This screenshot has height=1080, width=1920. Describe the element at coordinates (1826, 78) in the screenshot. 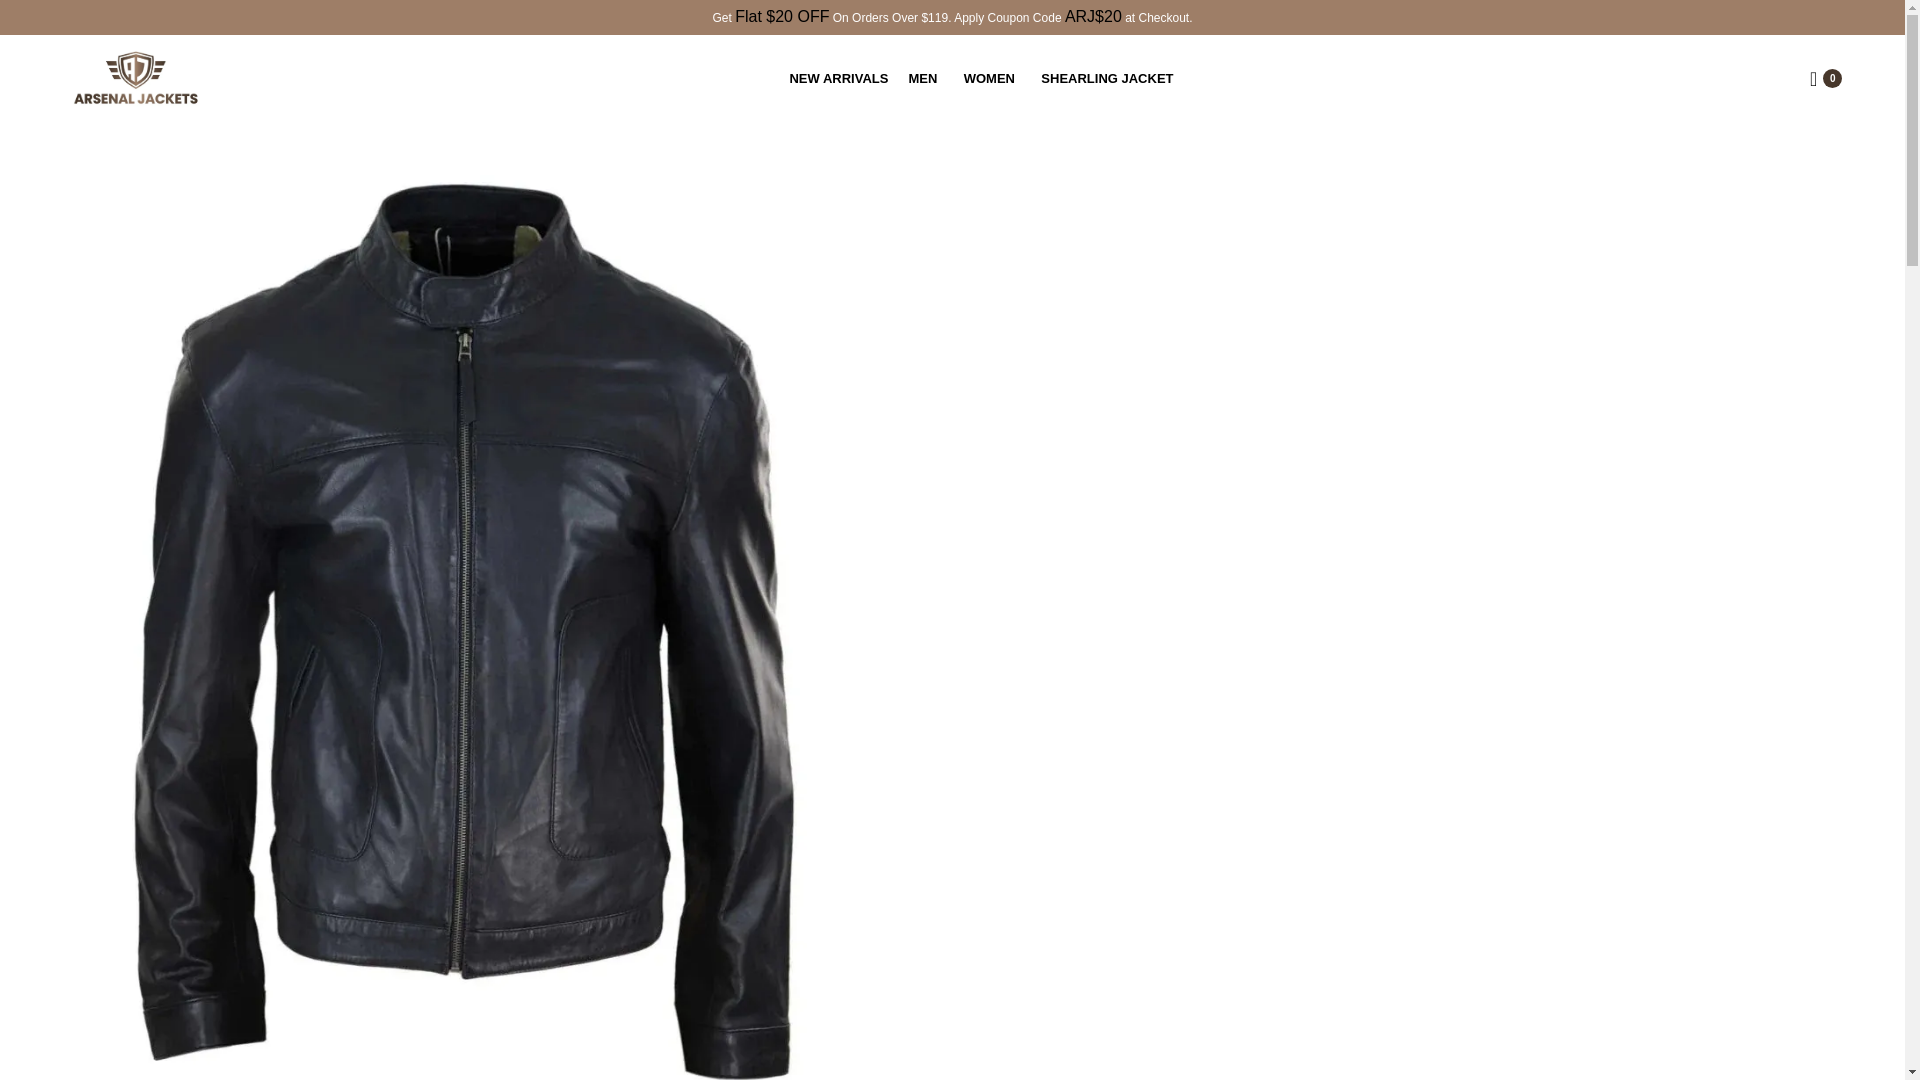

I see `Shopping cart` at that location.